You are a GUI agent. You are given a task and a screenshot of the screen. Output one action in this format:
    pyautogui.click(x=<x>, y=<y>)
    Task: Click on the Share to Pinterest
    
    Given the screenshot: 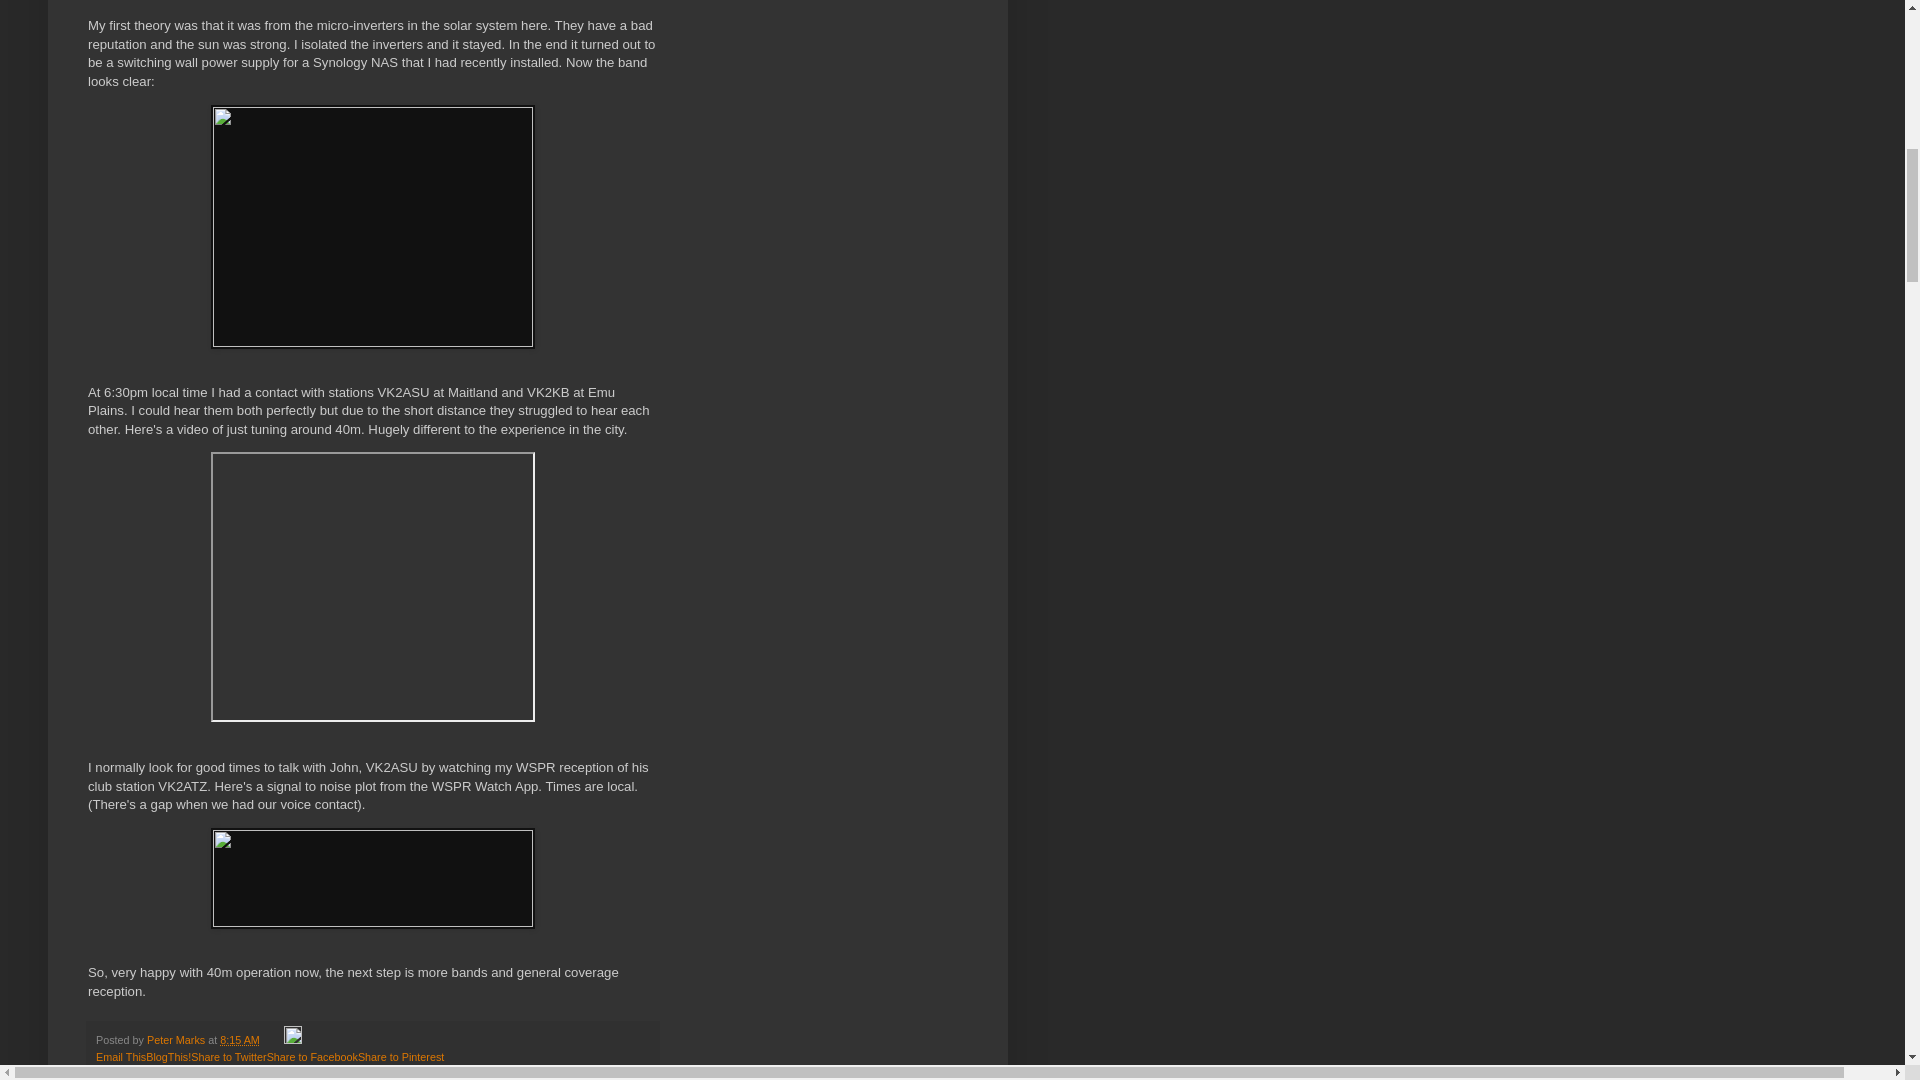 What is the action you would take?
    pyautogui.click(x=400, y=1056)
    